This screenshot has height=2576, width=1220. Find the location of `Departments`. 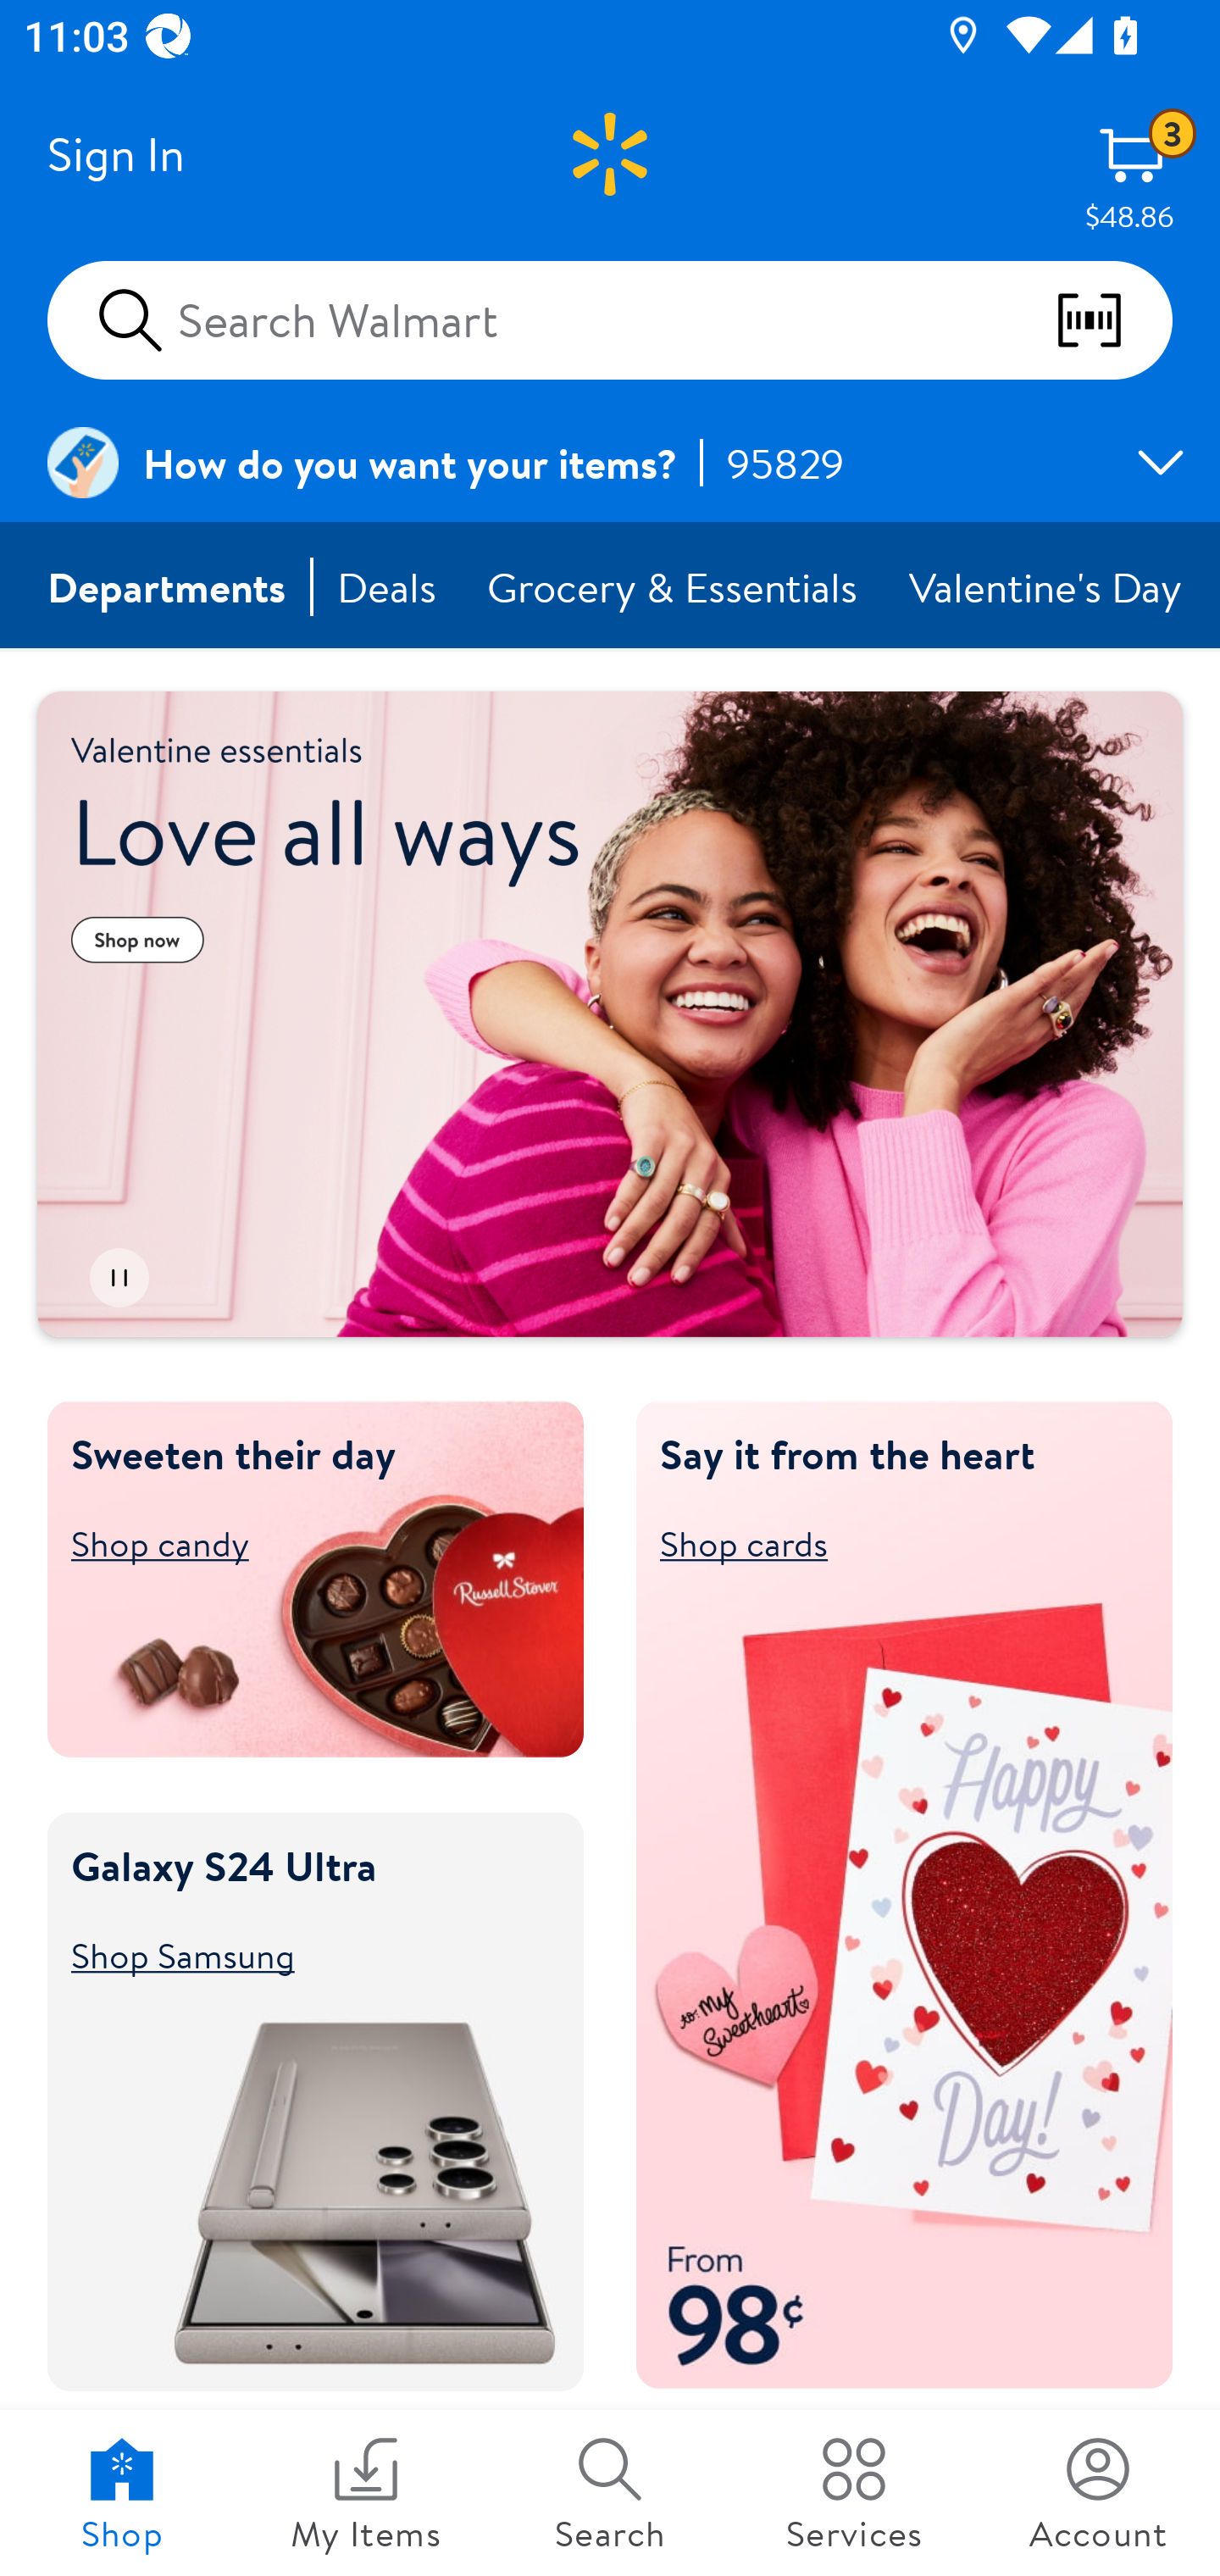

Departments is located at coordinates (168, 587).